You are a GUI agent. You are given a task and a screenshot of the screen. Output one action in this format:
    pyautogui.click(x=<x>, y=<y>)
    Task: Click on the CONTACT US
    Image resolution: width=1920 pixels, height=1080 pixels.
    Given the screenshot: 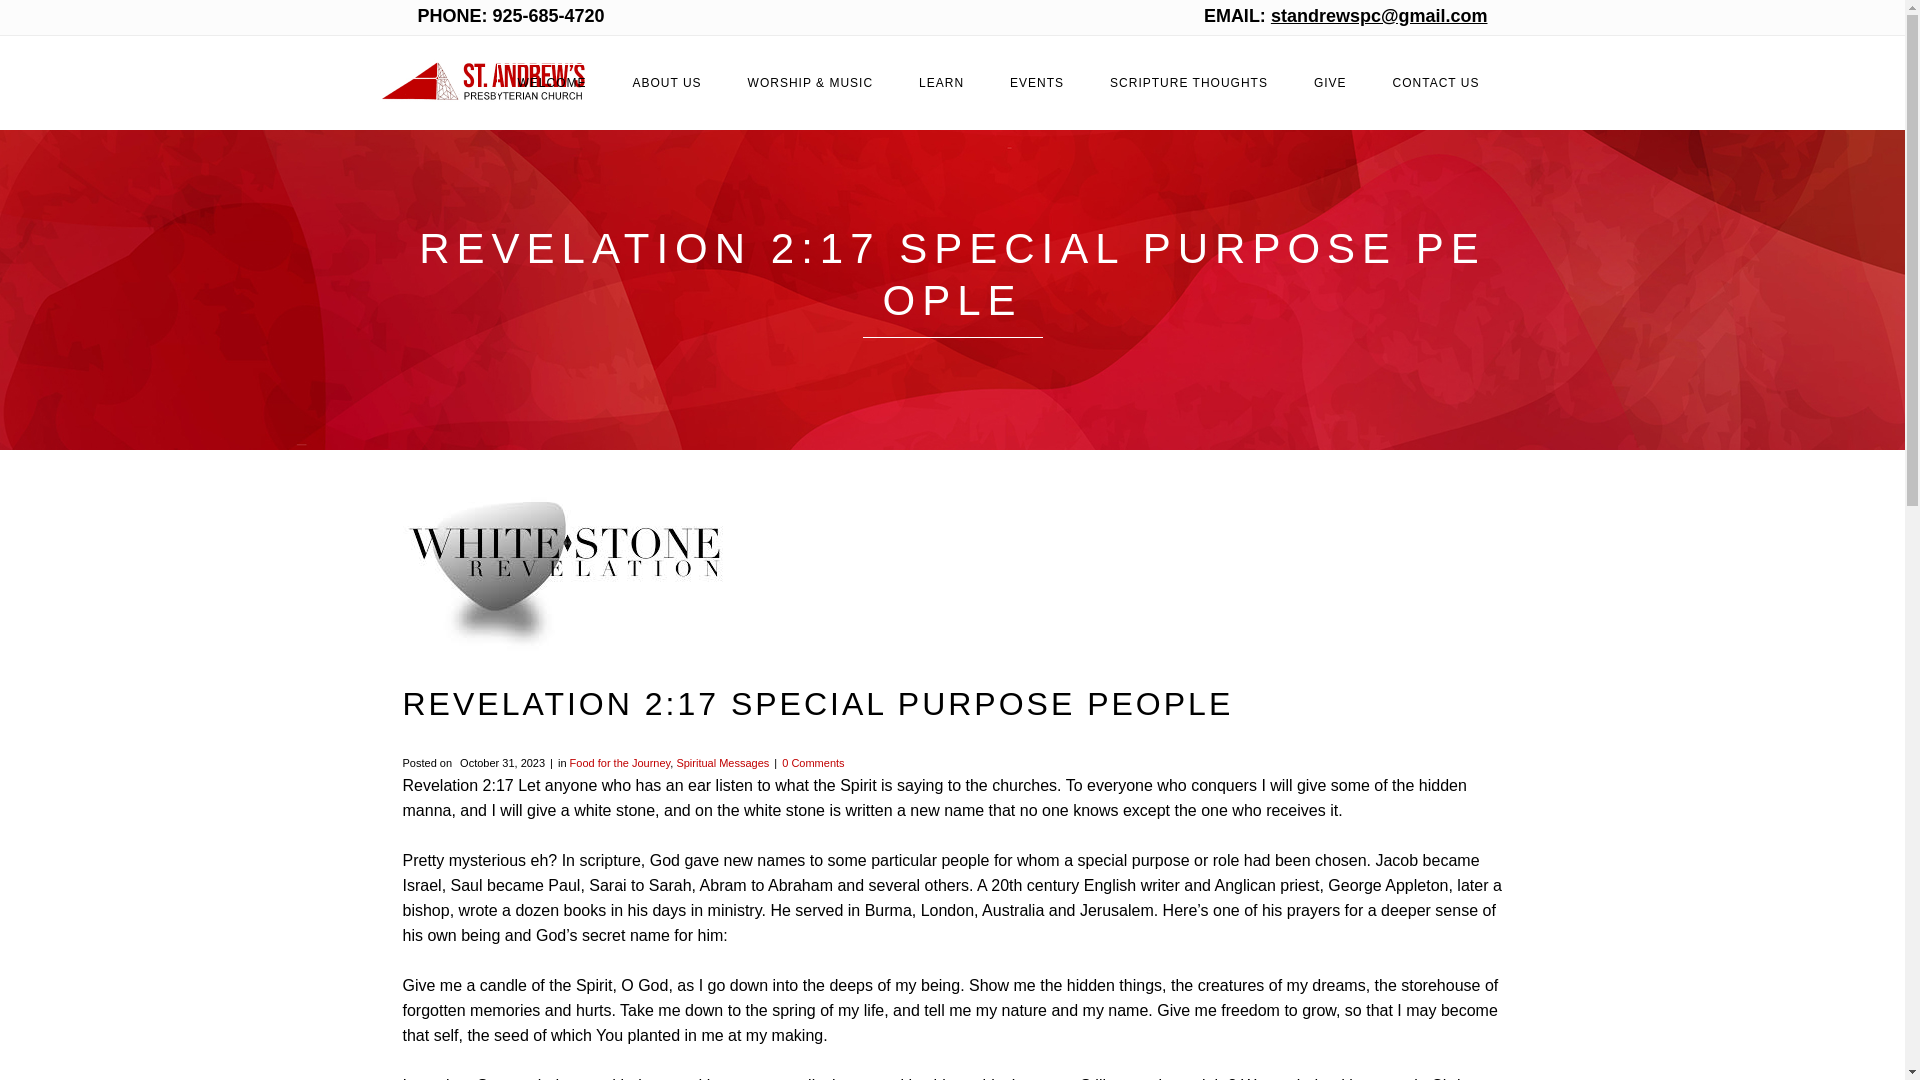 What is the action you would take?
    pyautogui.click(x=1436, y=82)
    